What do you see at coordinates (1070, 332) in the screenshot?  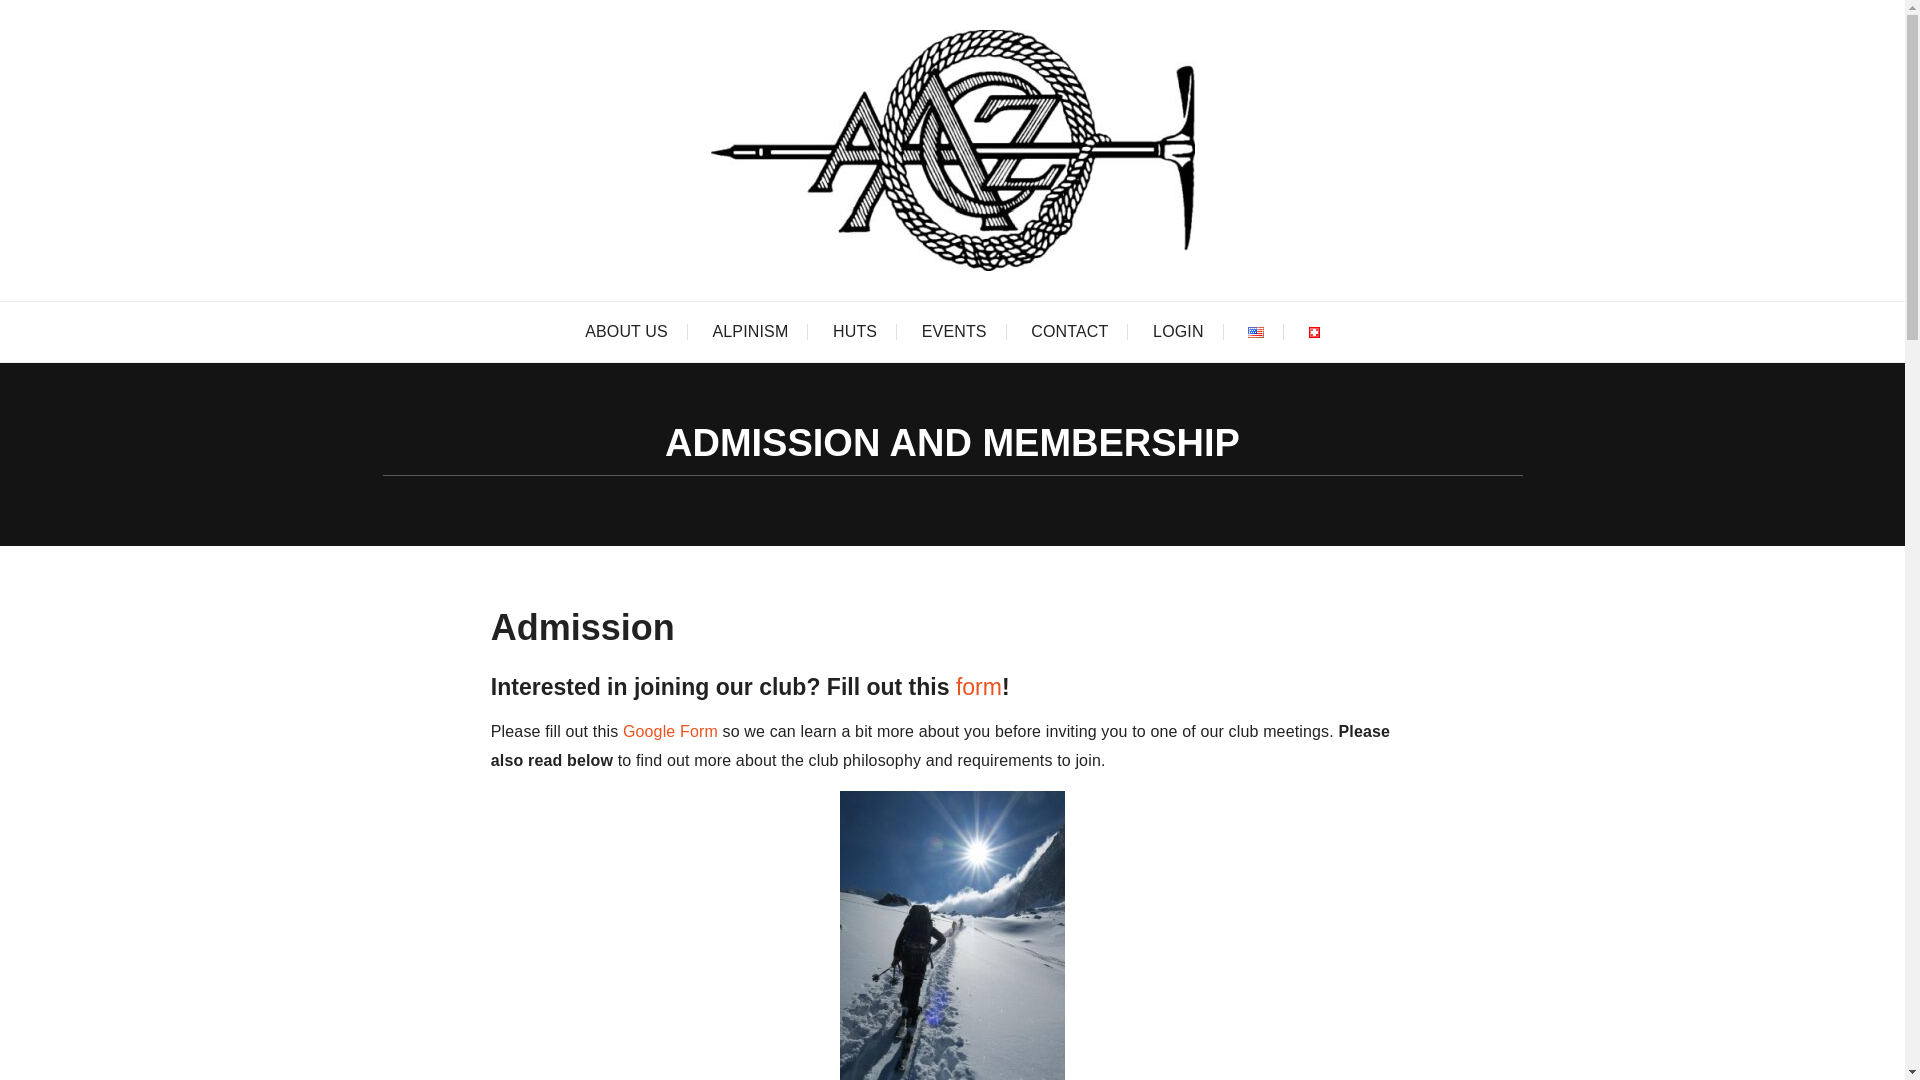 I see `CONTACT` at bounding box center [1070, 332].